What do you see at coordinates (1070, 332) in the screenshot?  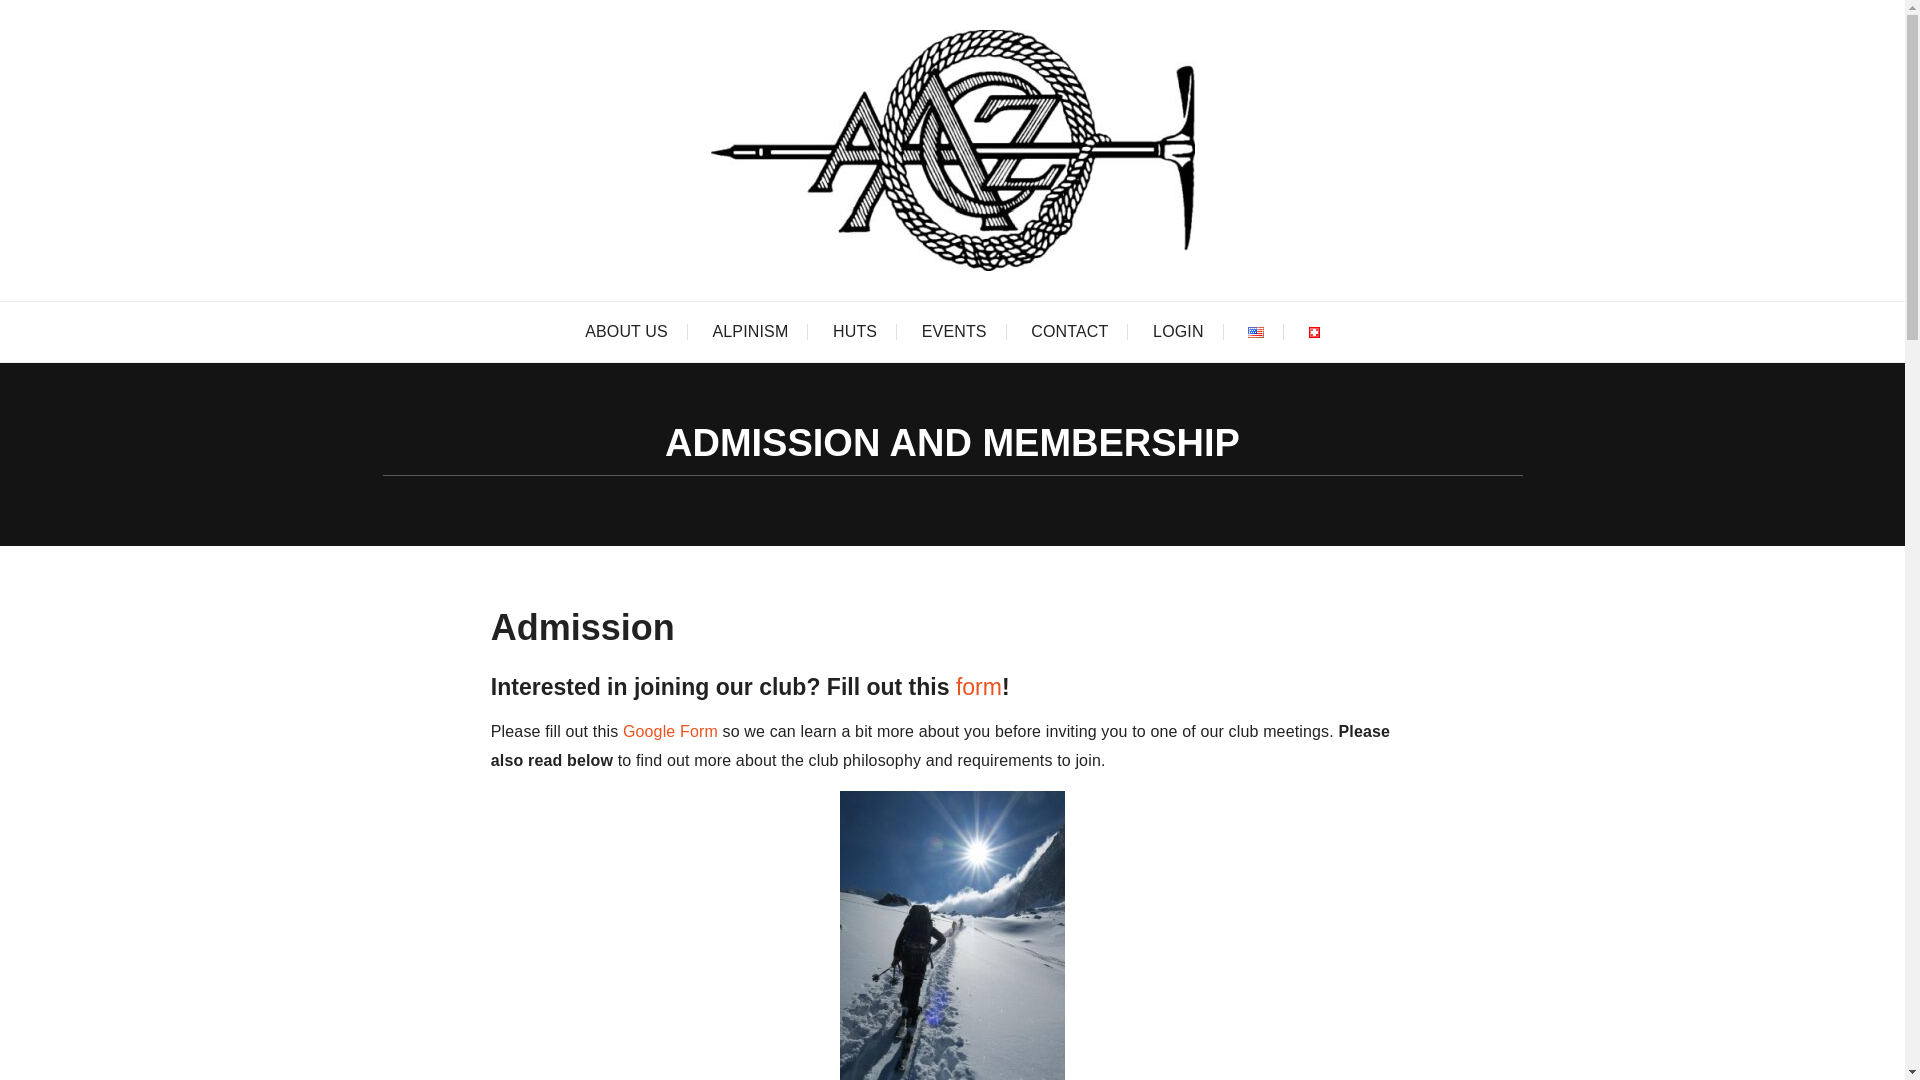 I see `CONTACT` at bounding box center [1070, 332].